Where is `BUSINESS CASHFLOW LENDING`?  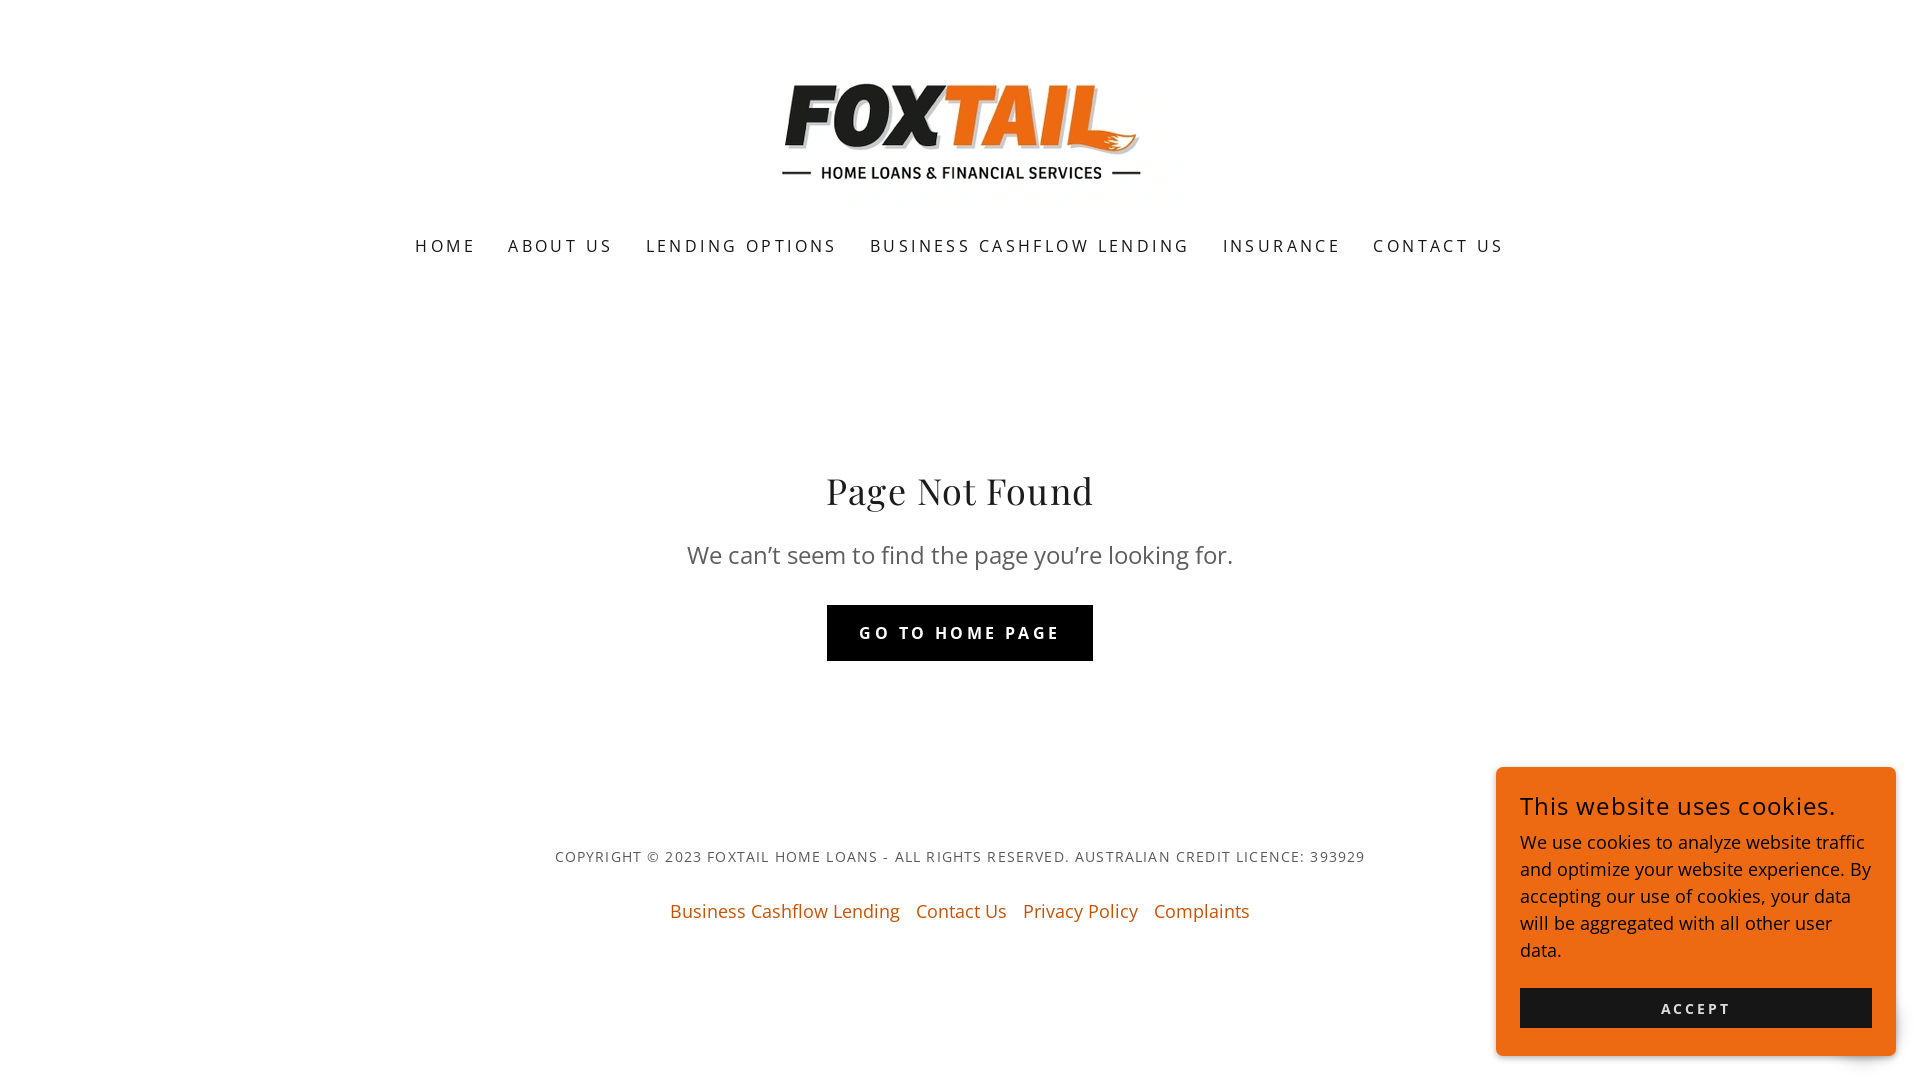 BUSINESS CASHFLOW LENDING is located at coordinates (1030, 246).